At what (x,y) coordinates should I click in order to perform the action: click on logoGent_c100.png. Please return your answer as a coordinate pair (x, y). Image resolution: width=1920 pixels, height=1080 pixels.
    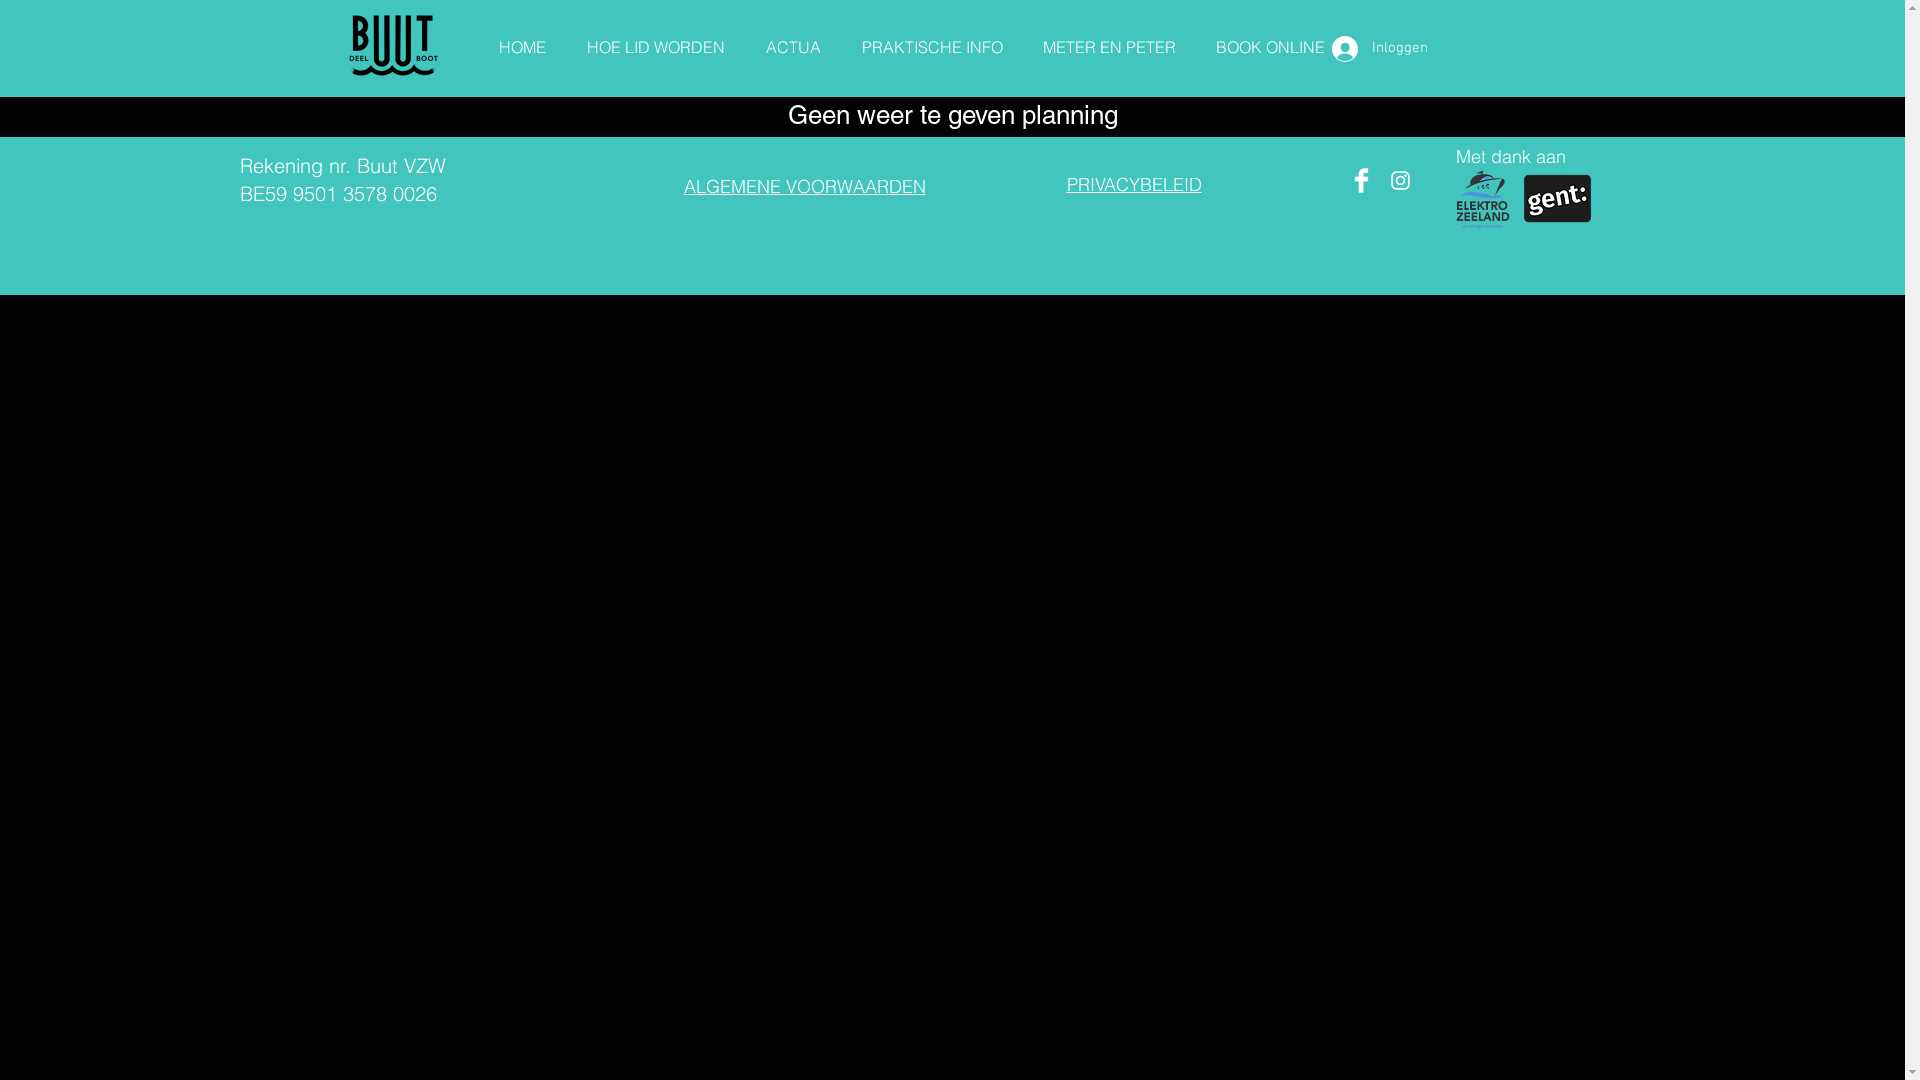
    Looking at the image, I should click on (1556, 198).